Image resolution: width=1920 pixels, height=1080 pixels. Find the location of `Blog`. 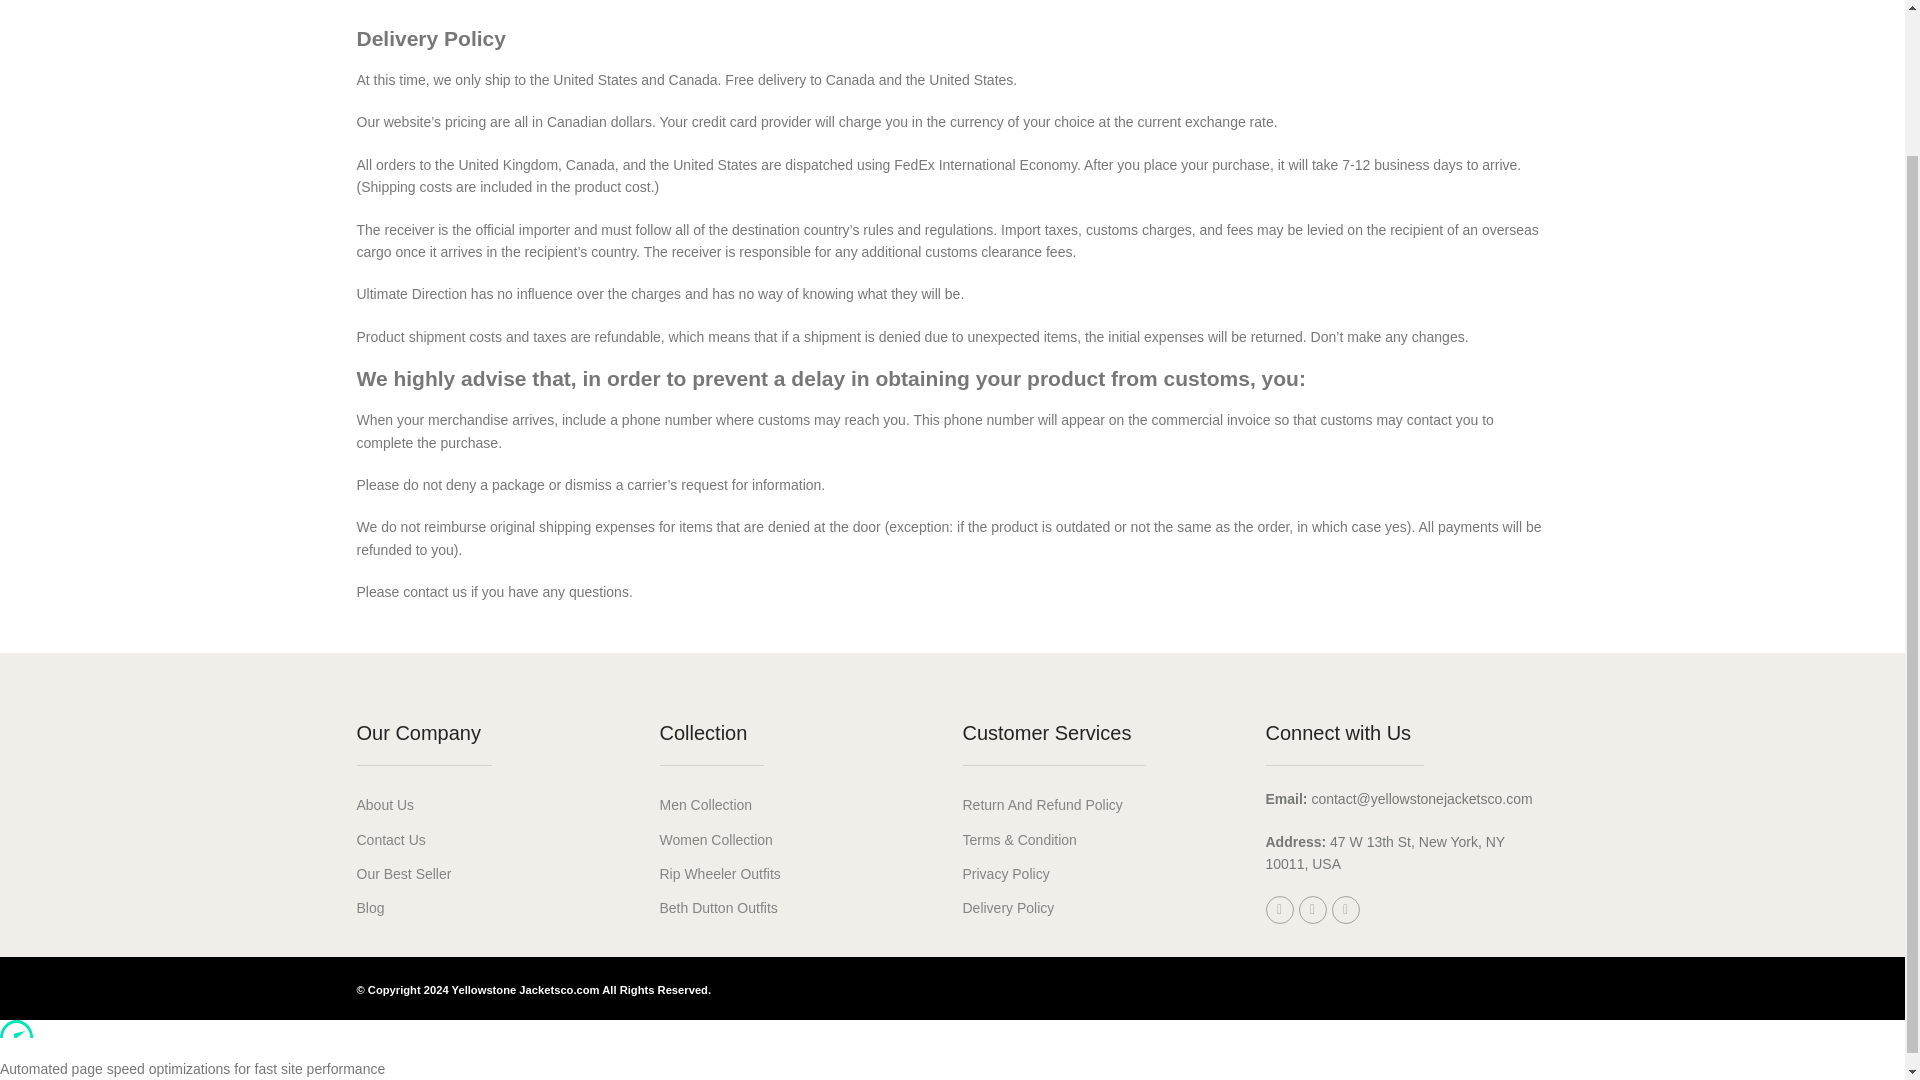

Blog is located at coordinates (497, 908).